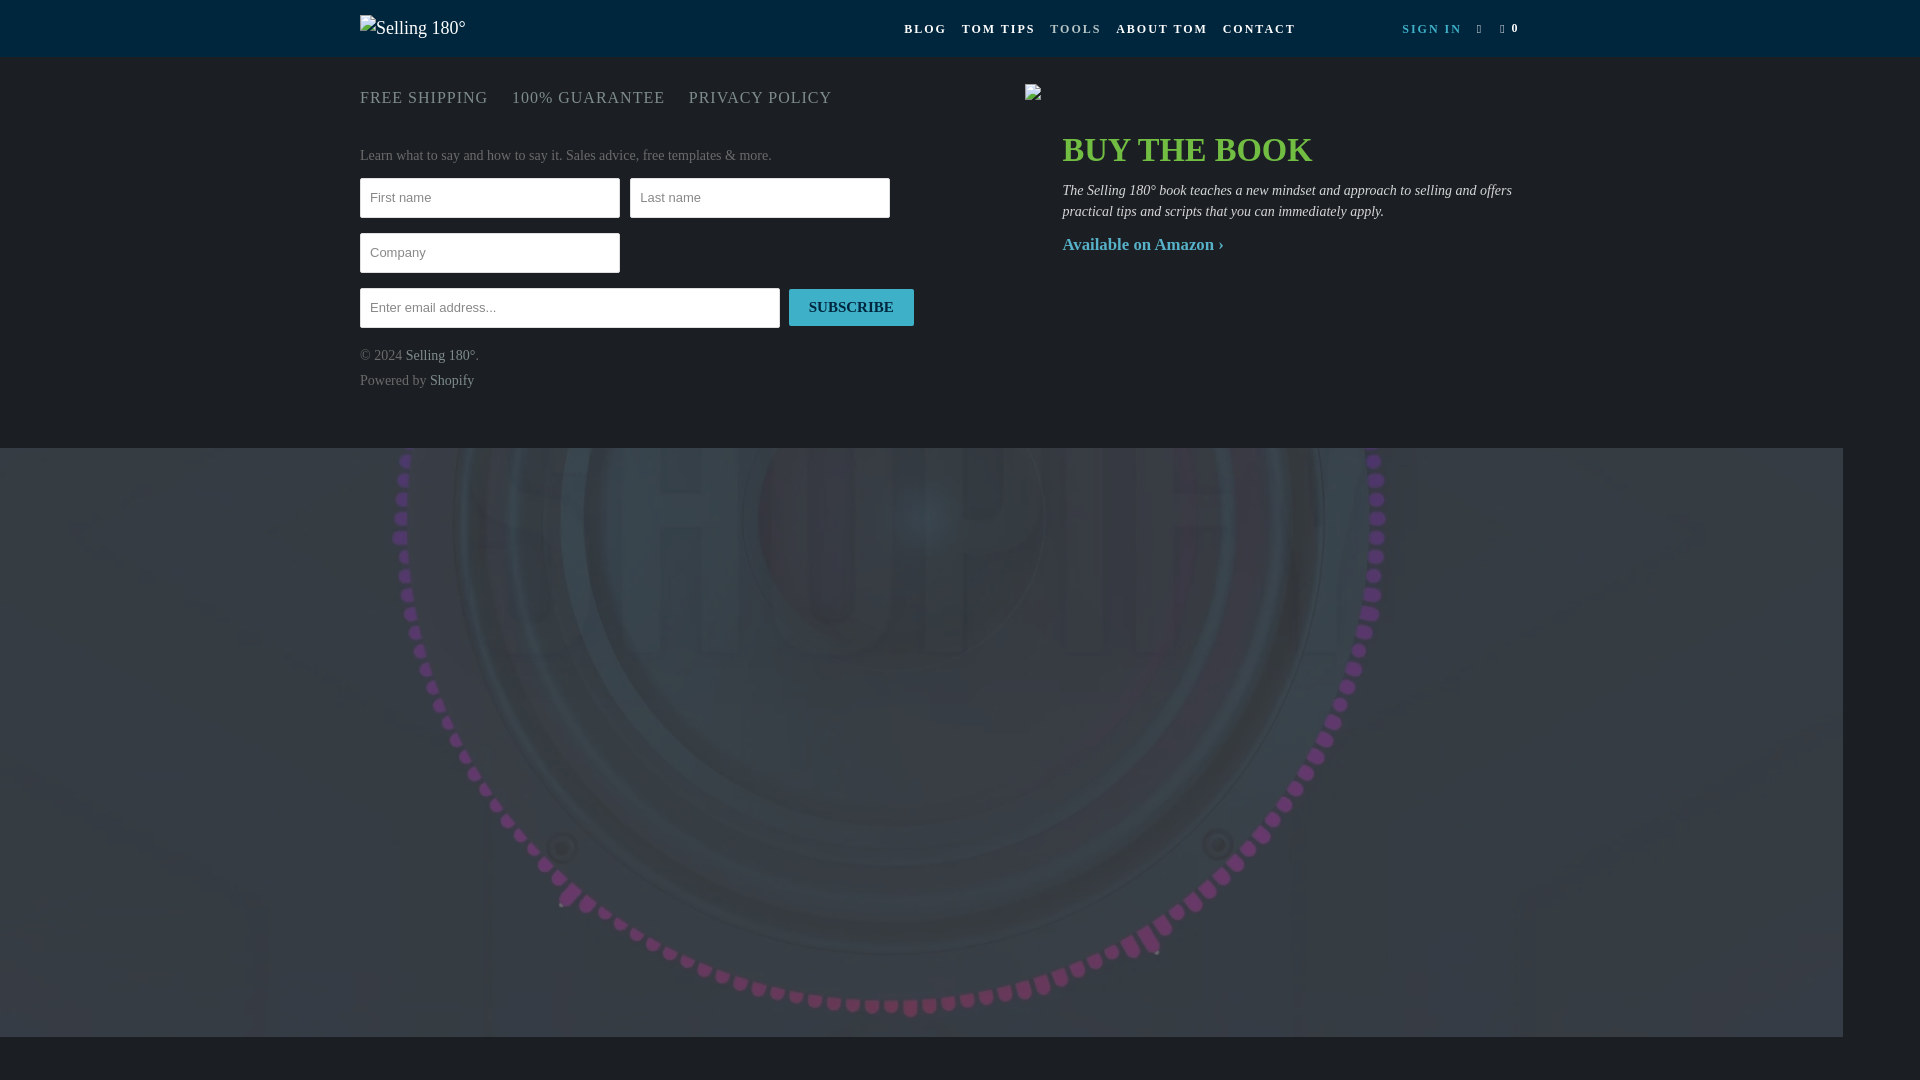 The image size is (1920, 1080). I want to click on BLOG, so click(925, 28).